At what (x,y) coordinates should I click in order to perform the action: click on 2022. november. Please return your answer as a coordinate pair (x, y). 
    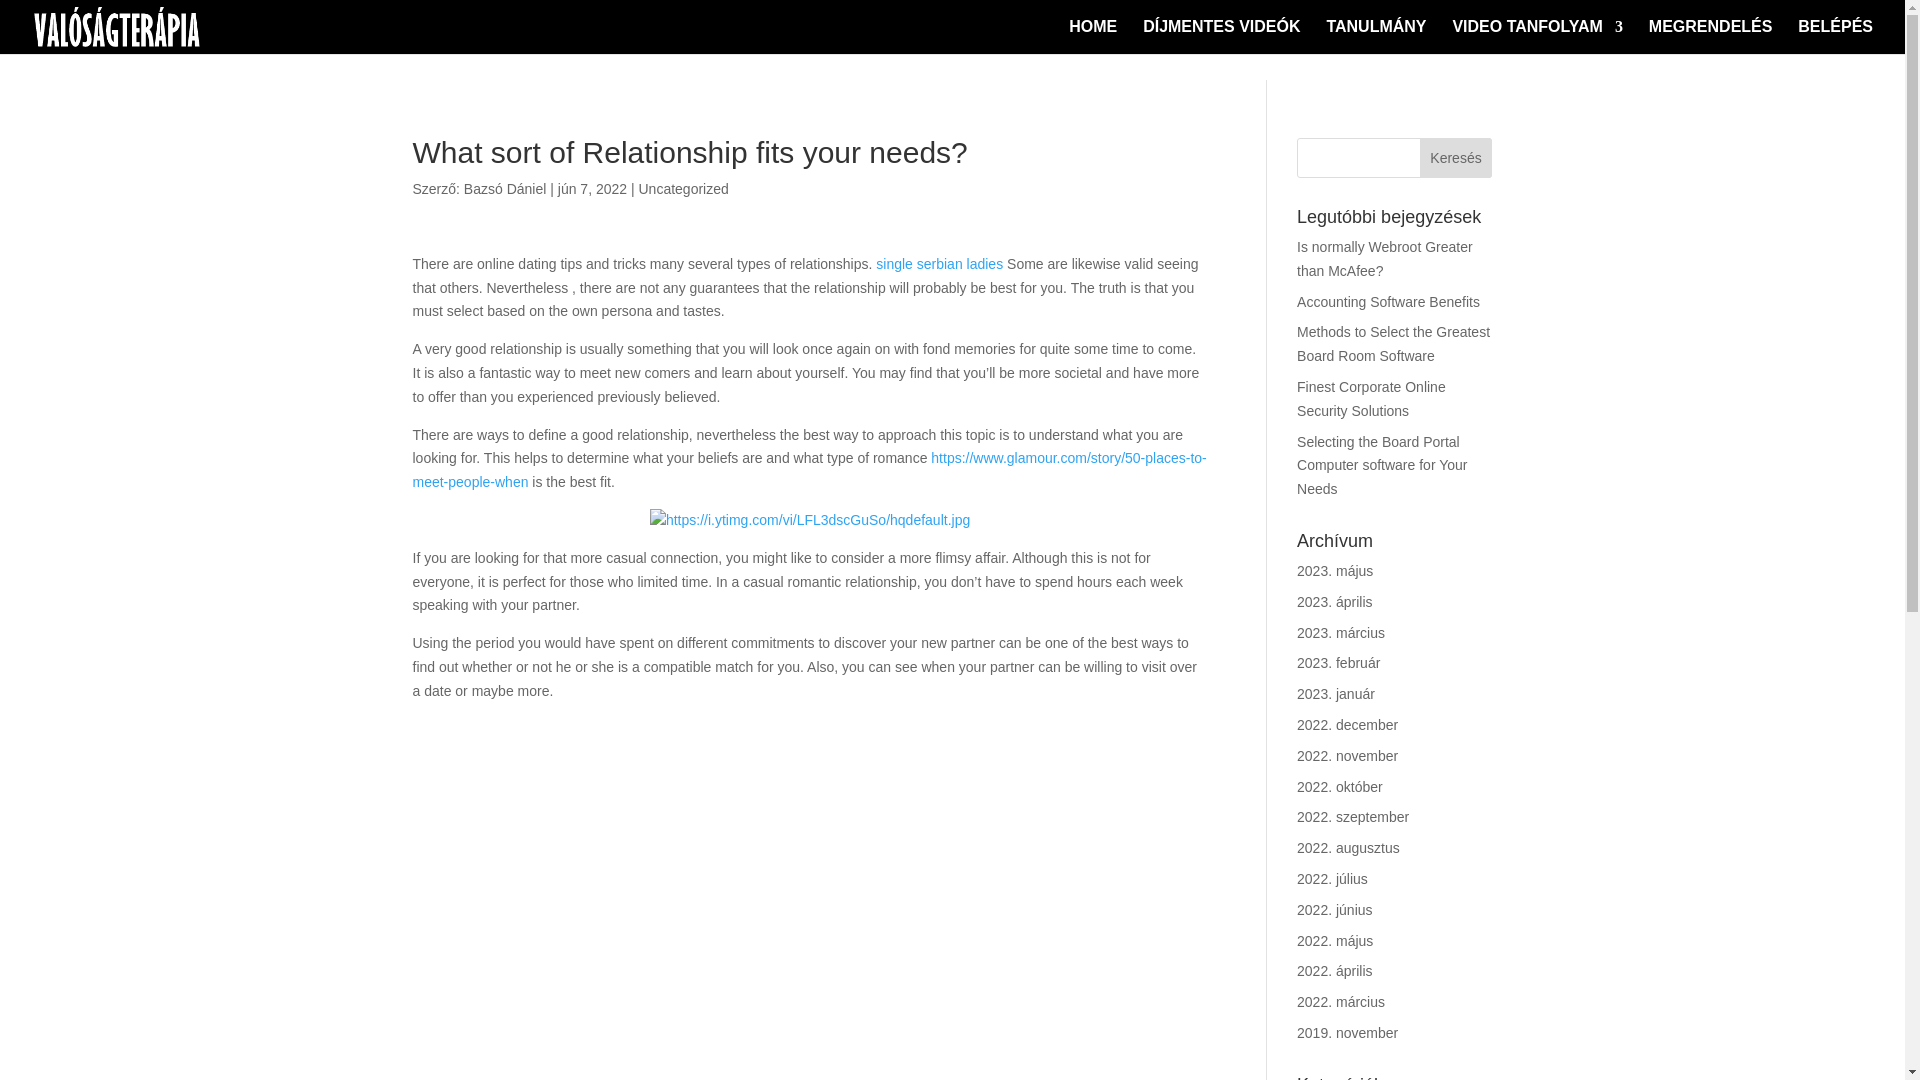
    Looking at the image, I should click on (1347, 756).